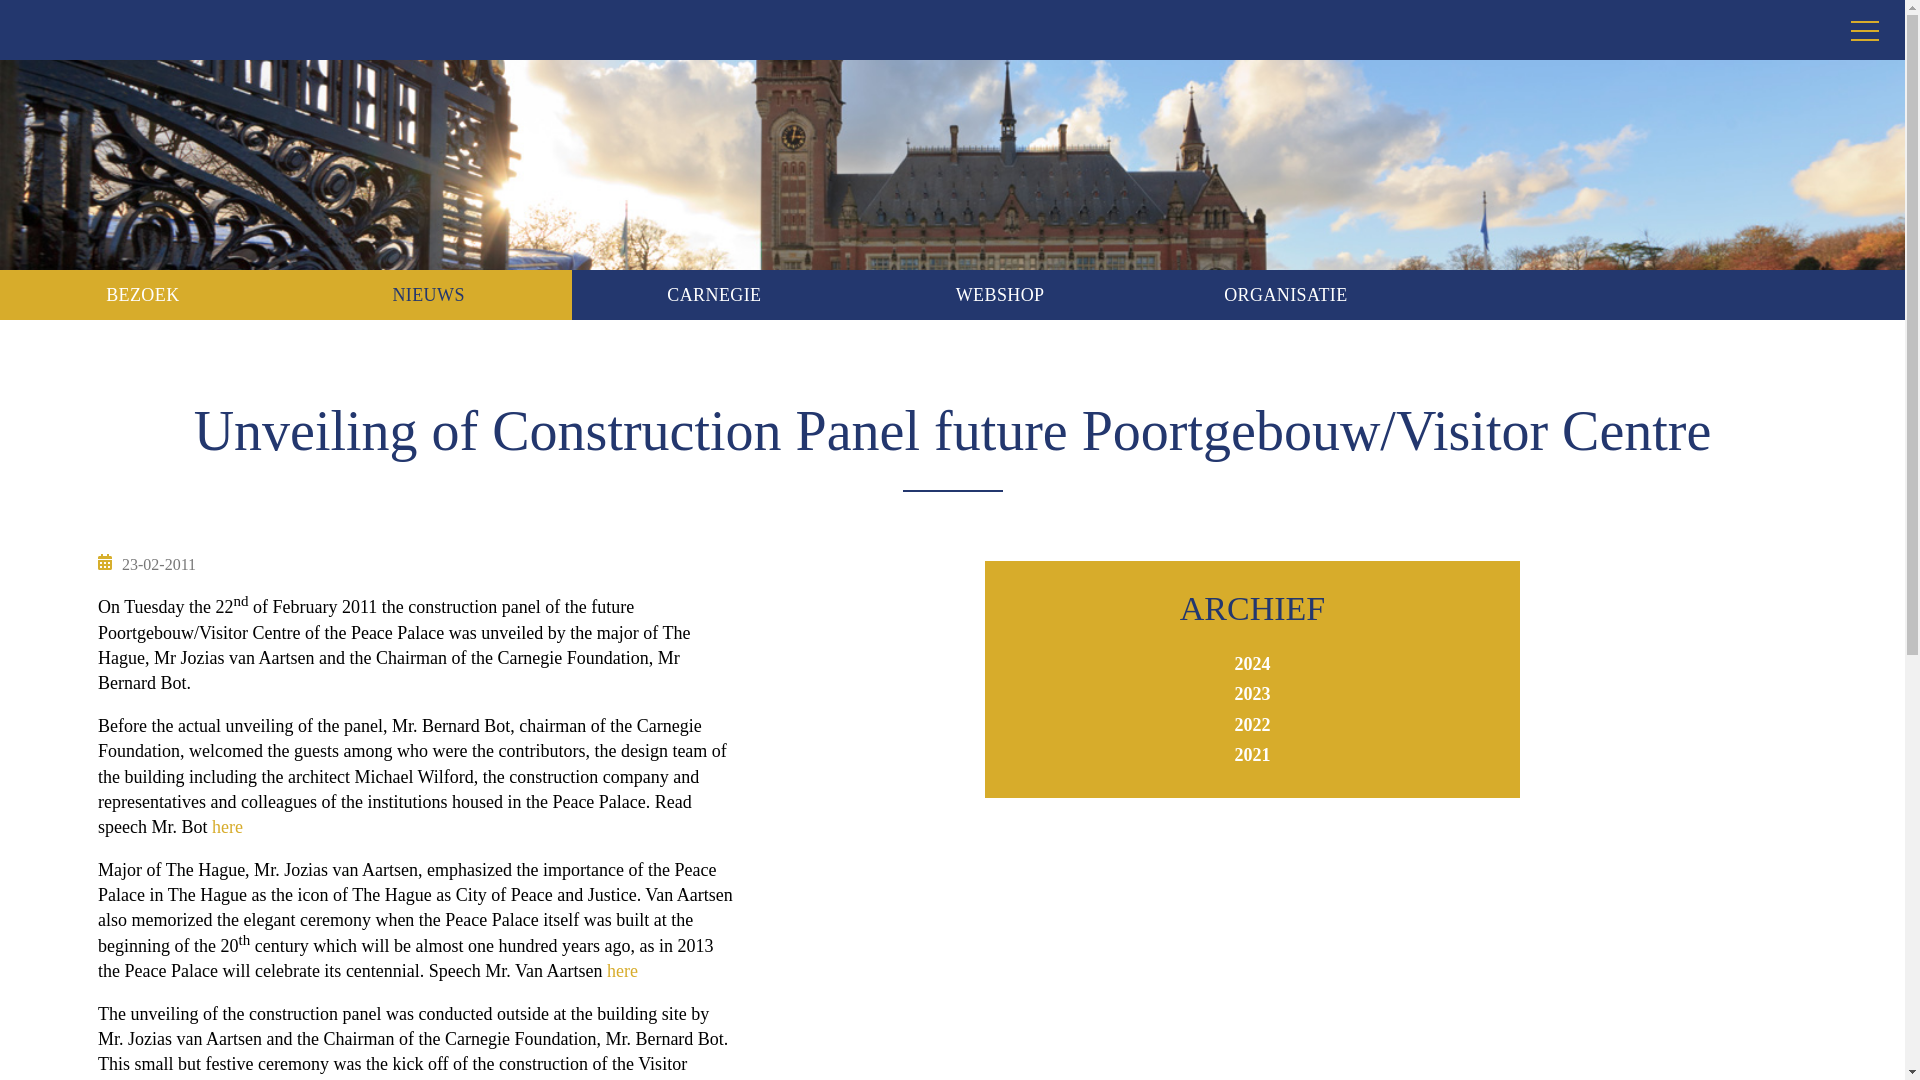  What do you see at coordinates (227, 826) in the screenshot?
I see `here` at bounding box center [227, 826].